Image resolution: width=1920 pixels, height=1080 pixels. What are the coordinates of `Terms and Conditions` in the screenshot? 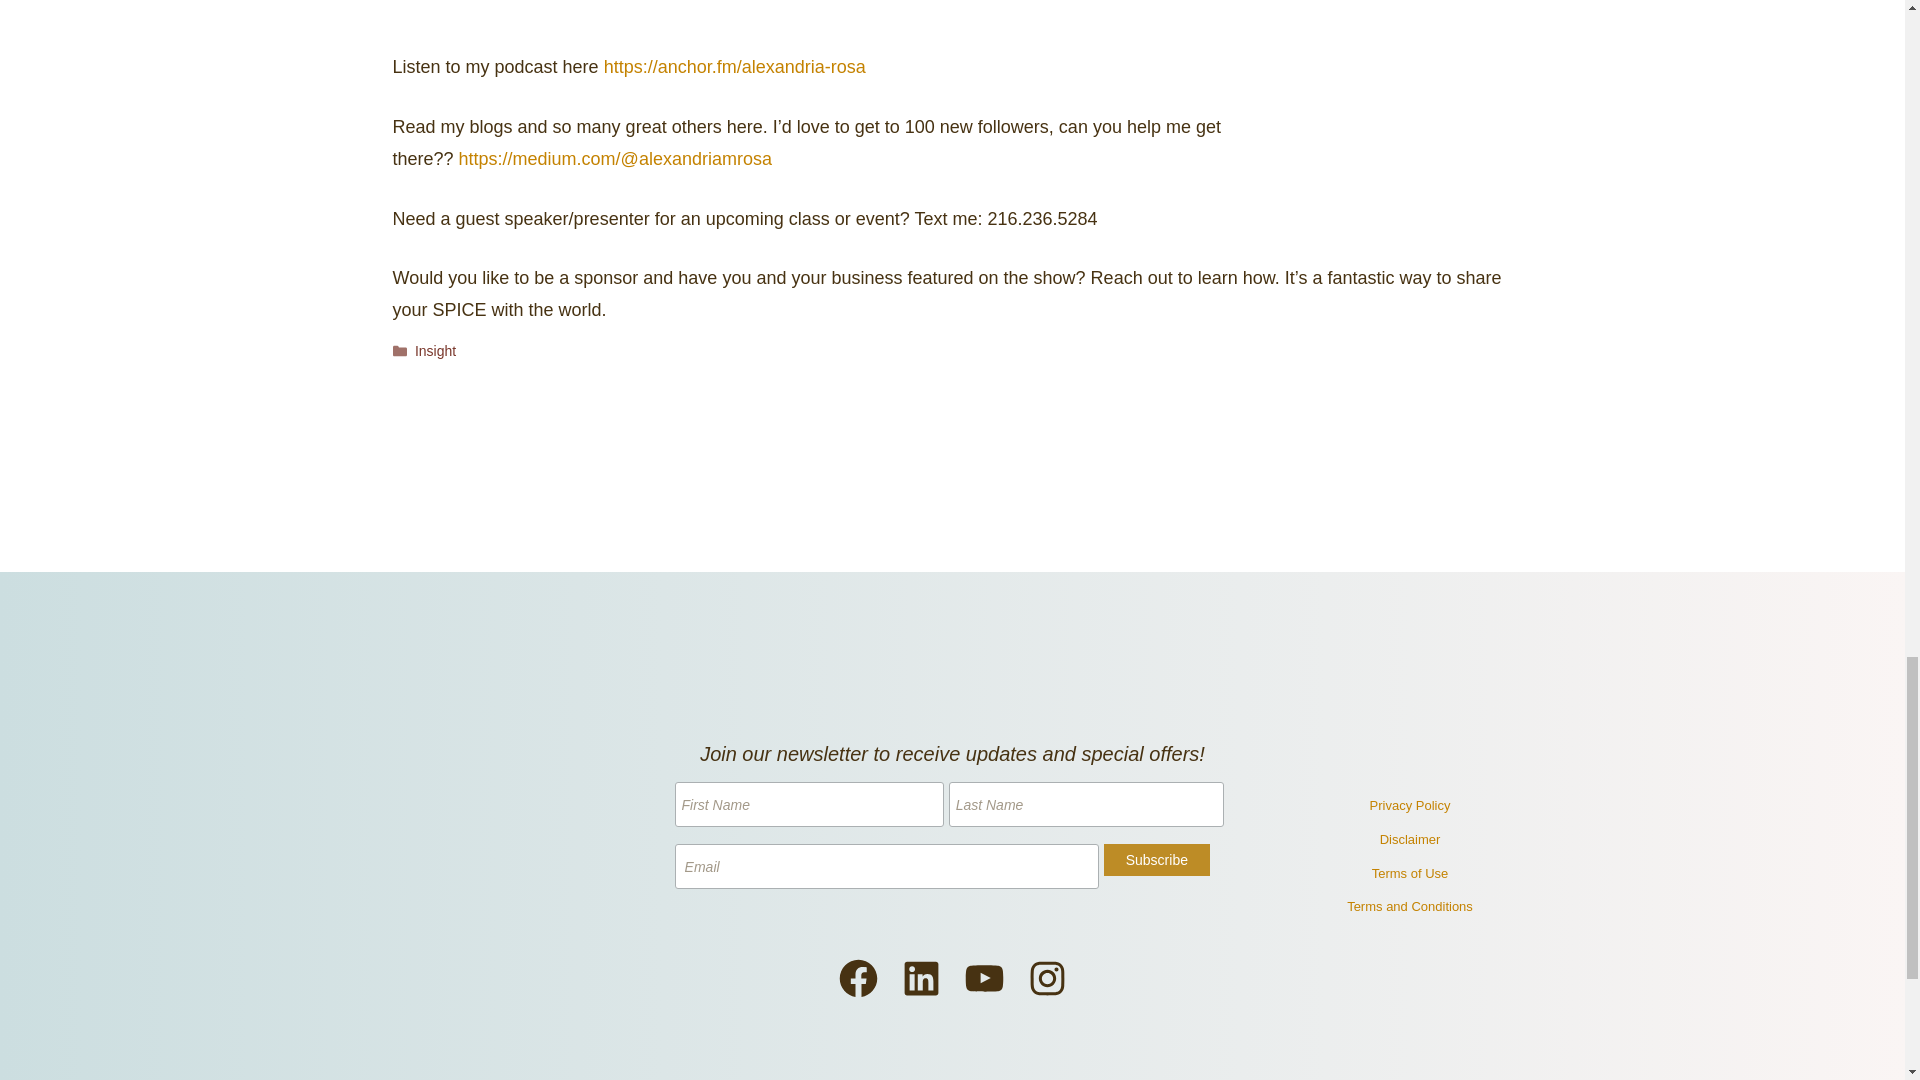 It's located at (1410, 906).